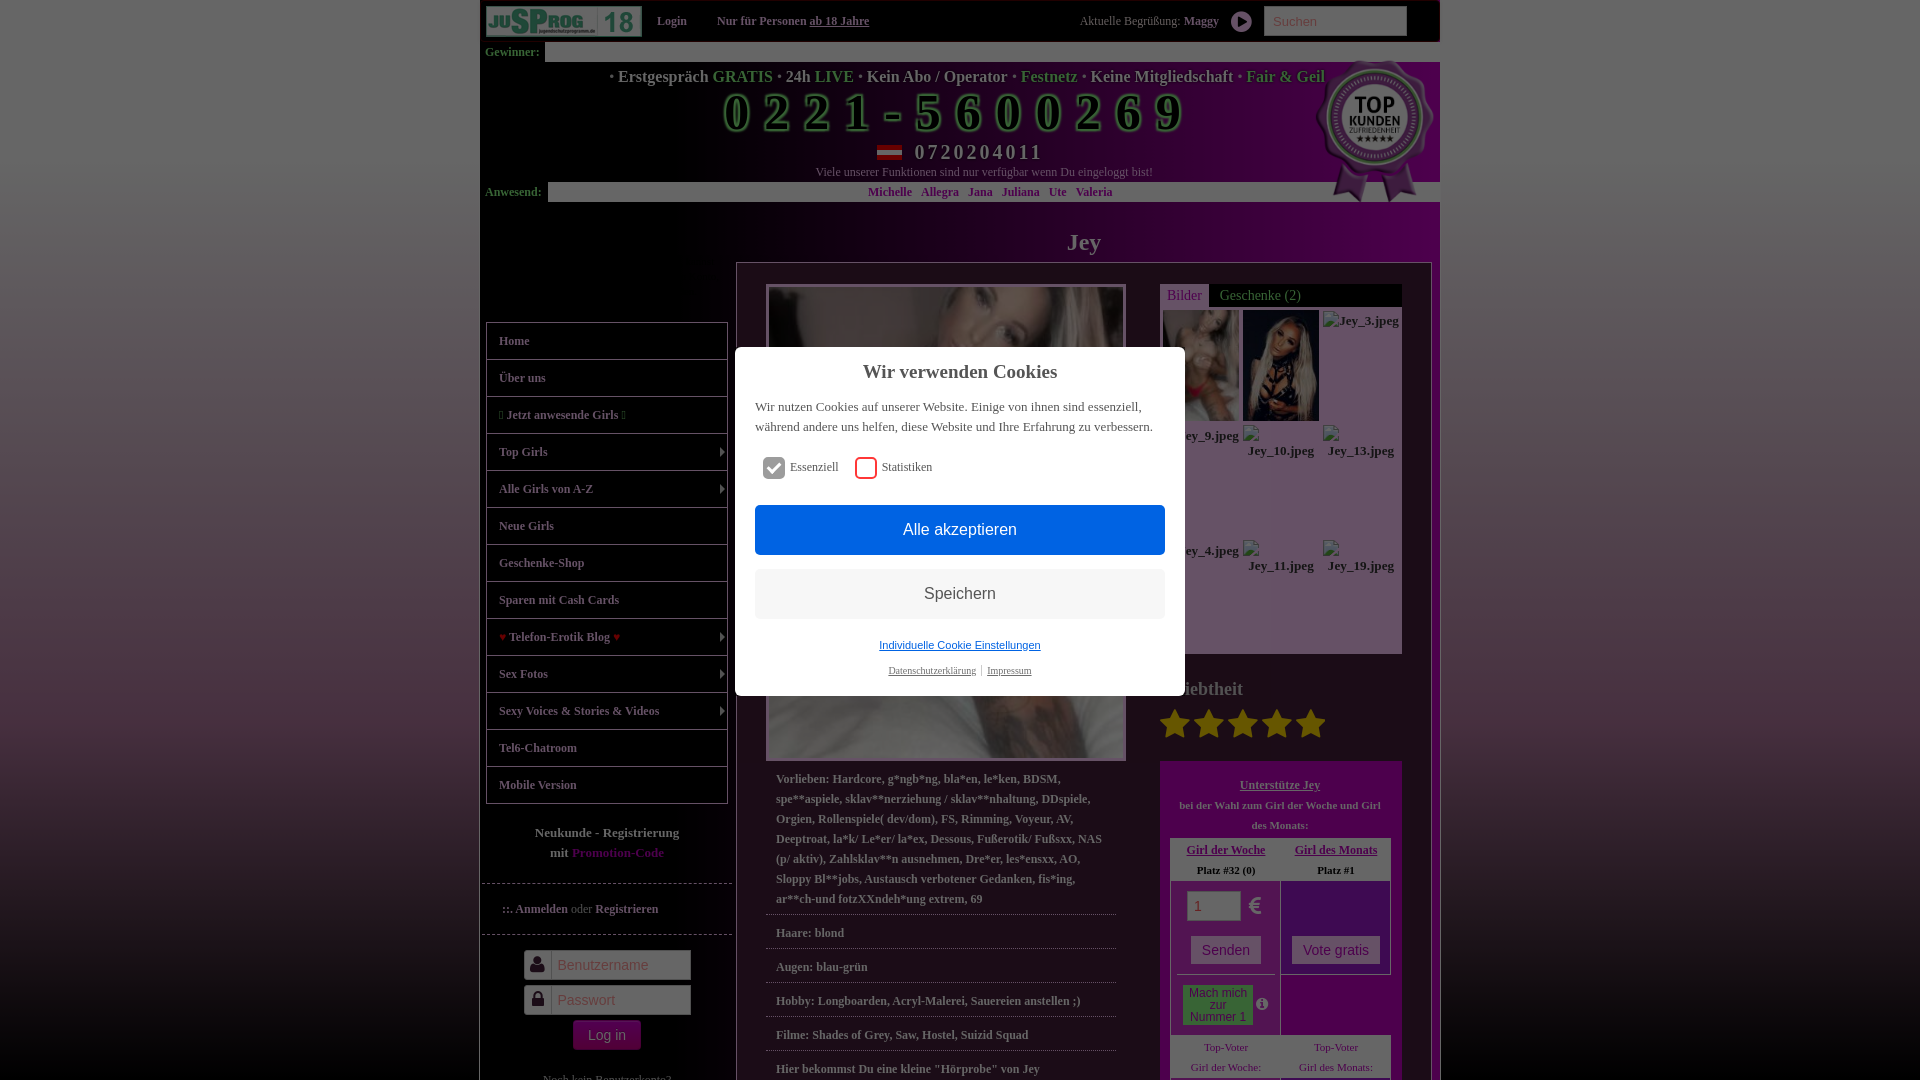 The width and height of the screenshot is (1920, 1080). Describe the element at coordinates (960, 594) in the screenshot. I see `Speichern` at that location.